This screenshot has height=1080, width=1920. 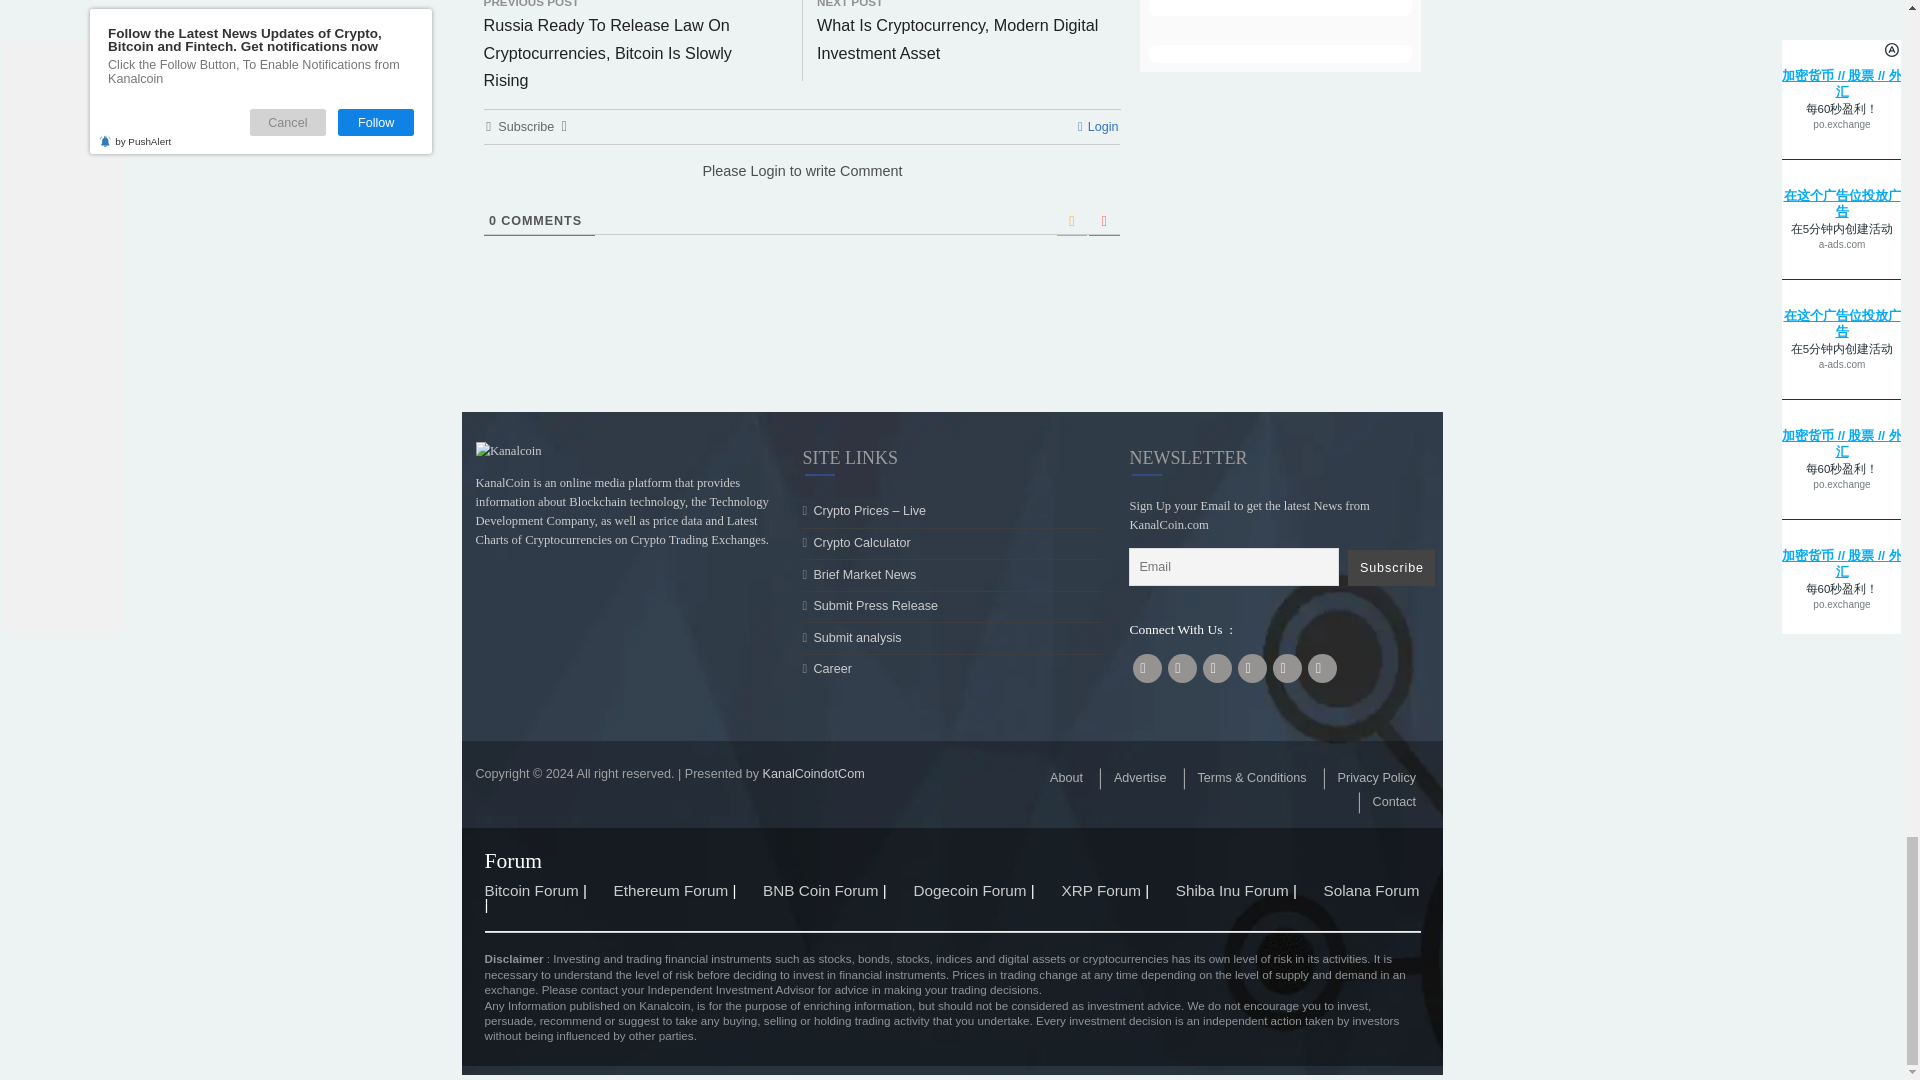 I want to click on Yes, I'm Subscribed, so click(x=1422, y=52).